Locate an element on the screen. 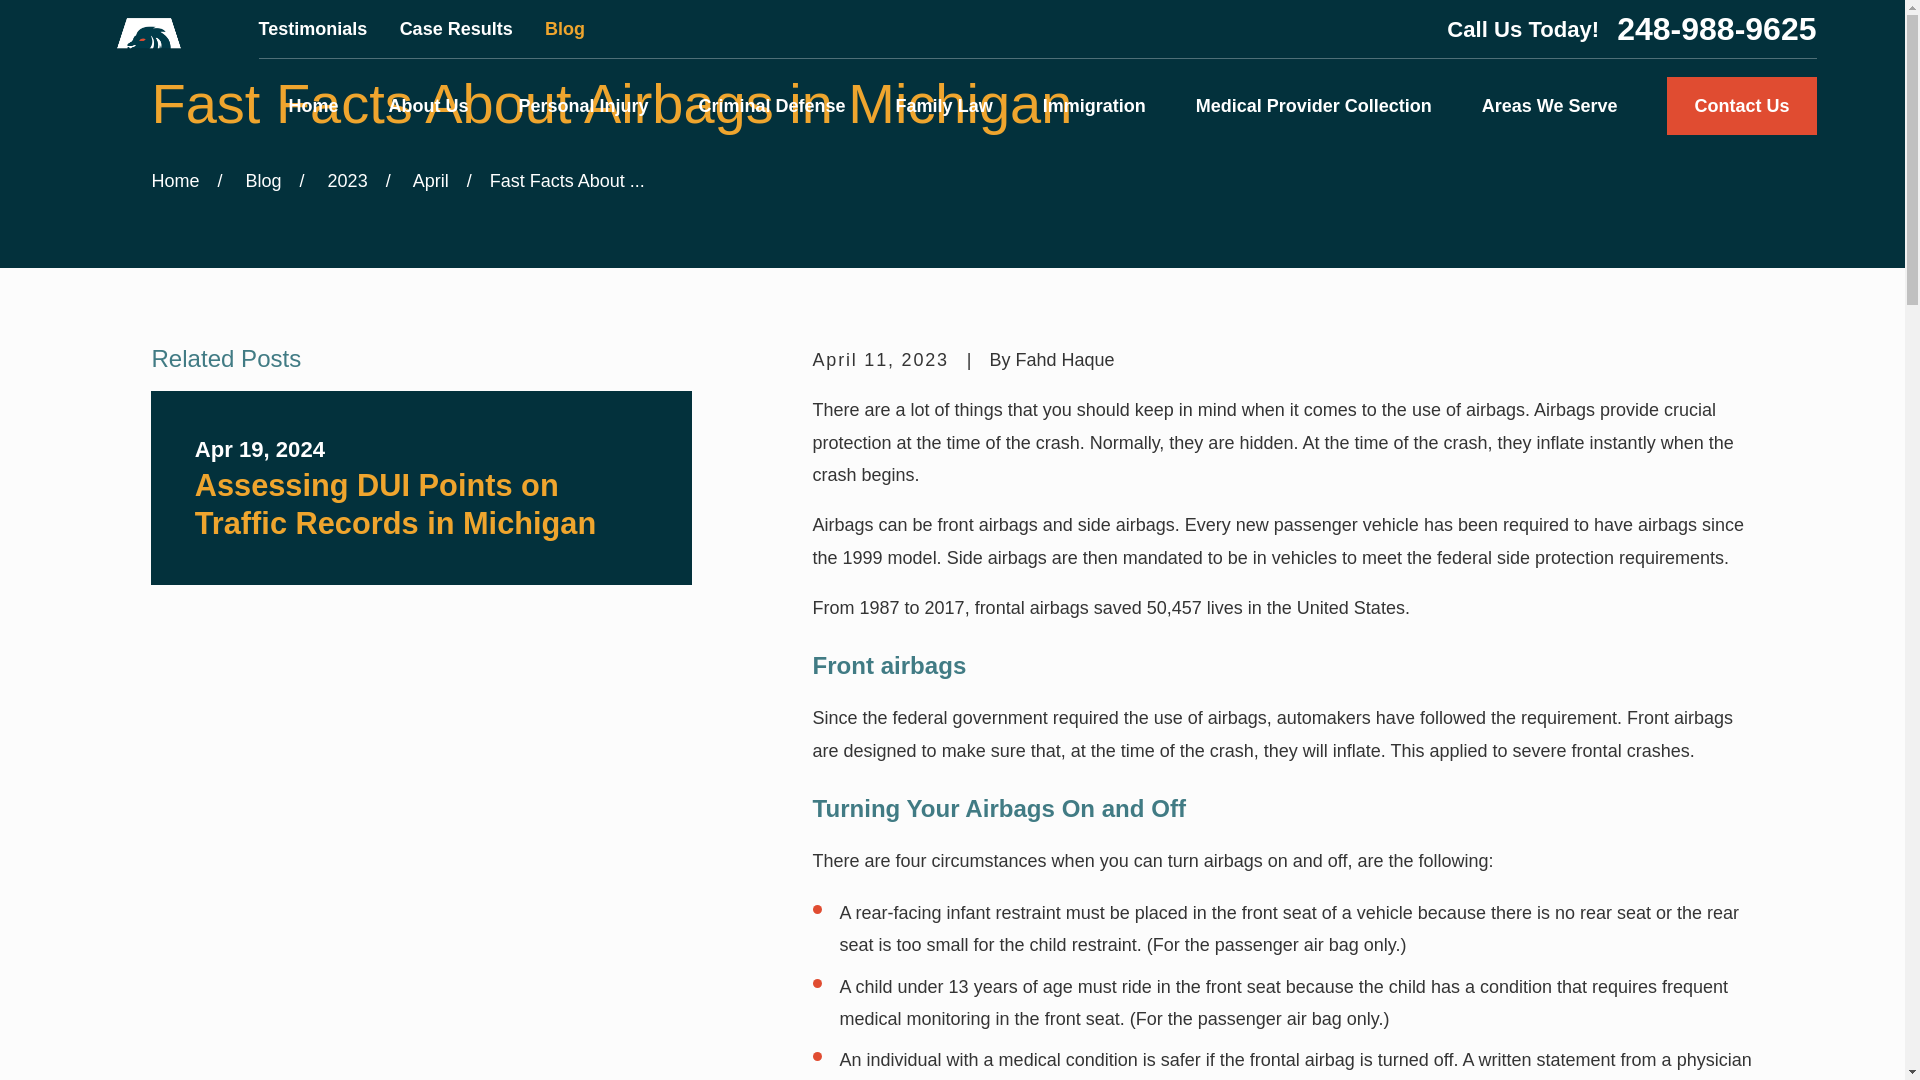 The height and width of the screenshot is (1080, 1920). Home is located at coordinates (312, 106).